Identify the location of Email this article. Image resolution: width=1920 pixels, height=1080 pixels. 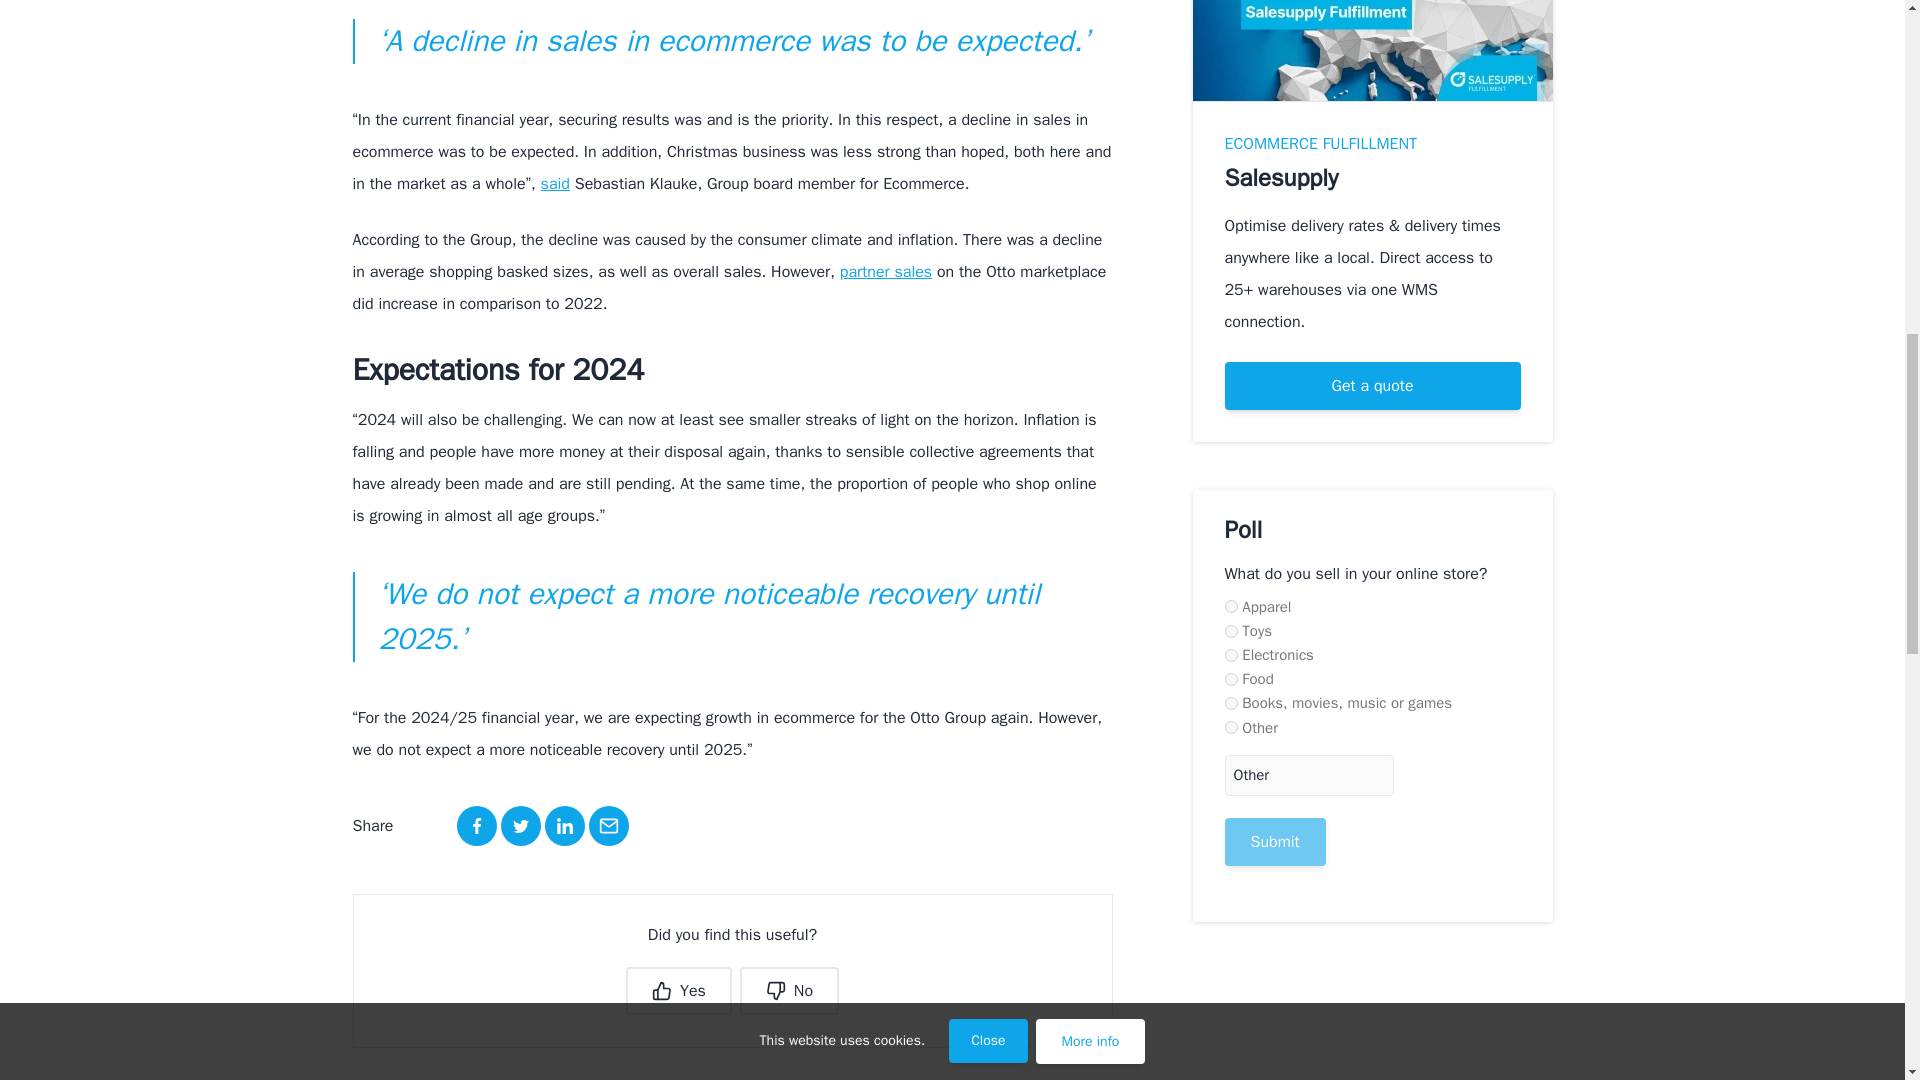
(607, 825).